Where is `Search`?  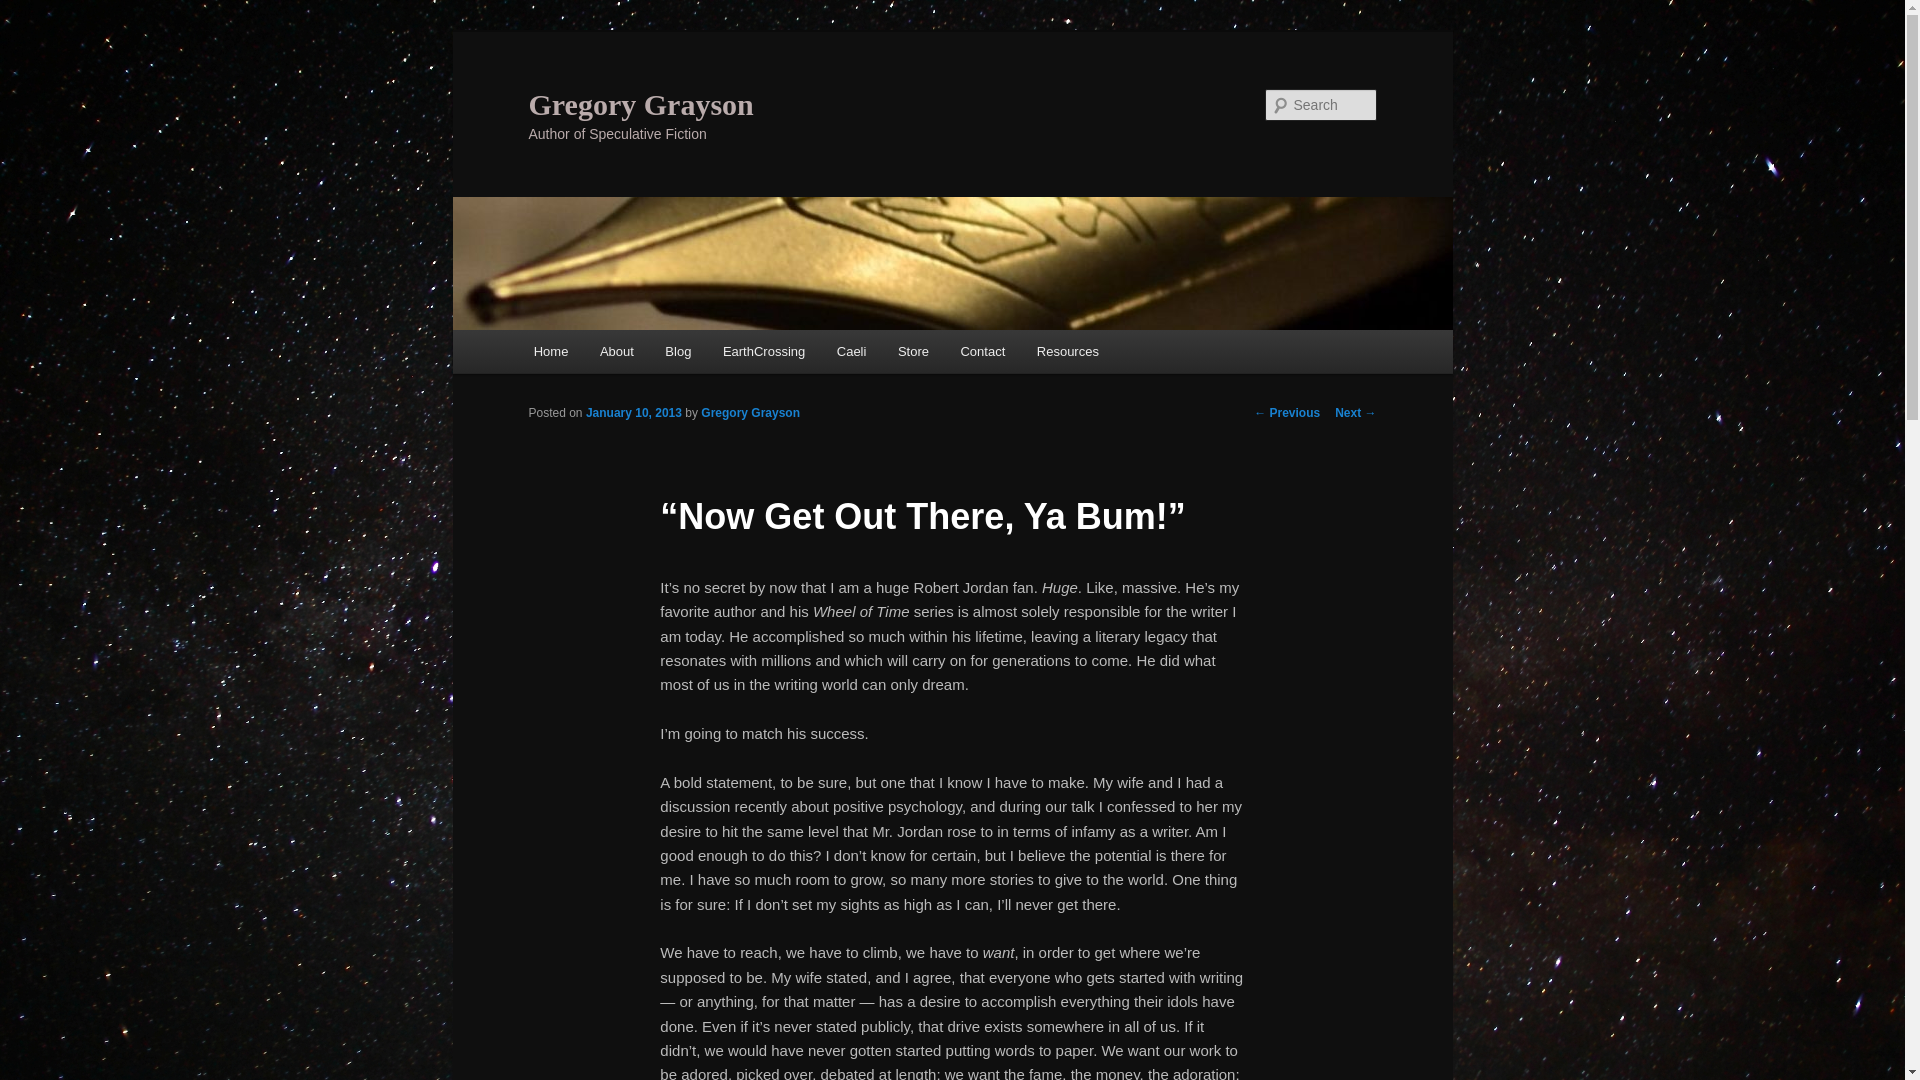
Search is located at coordinates (32, 11).